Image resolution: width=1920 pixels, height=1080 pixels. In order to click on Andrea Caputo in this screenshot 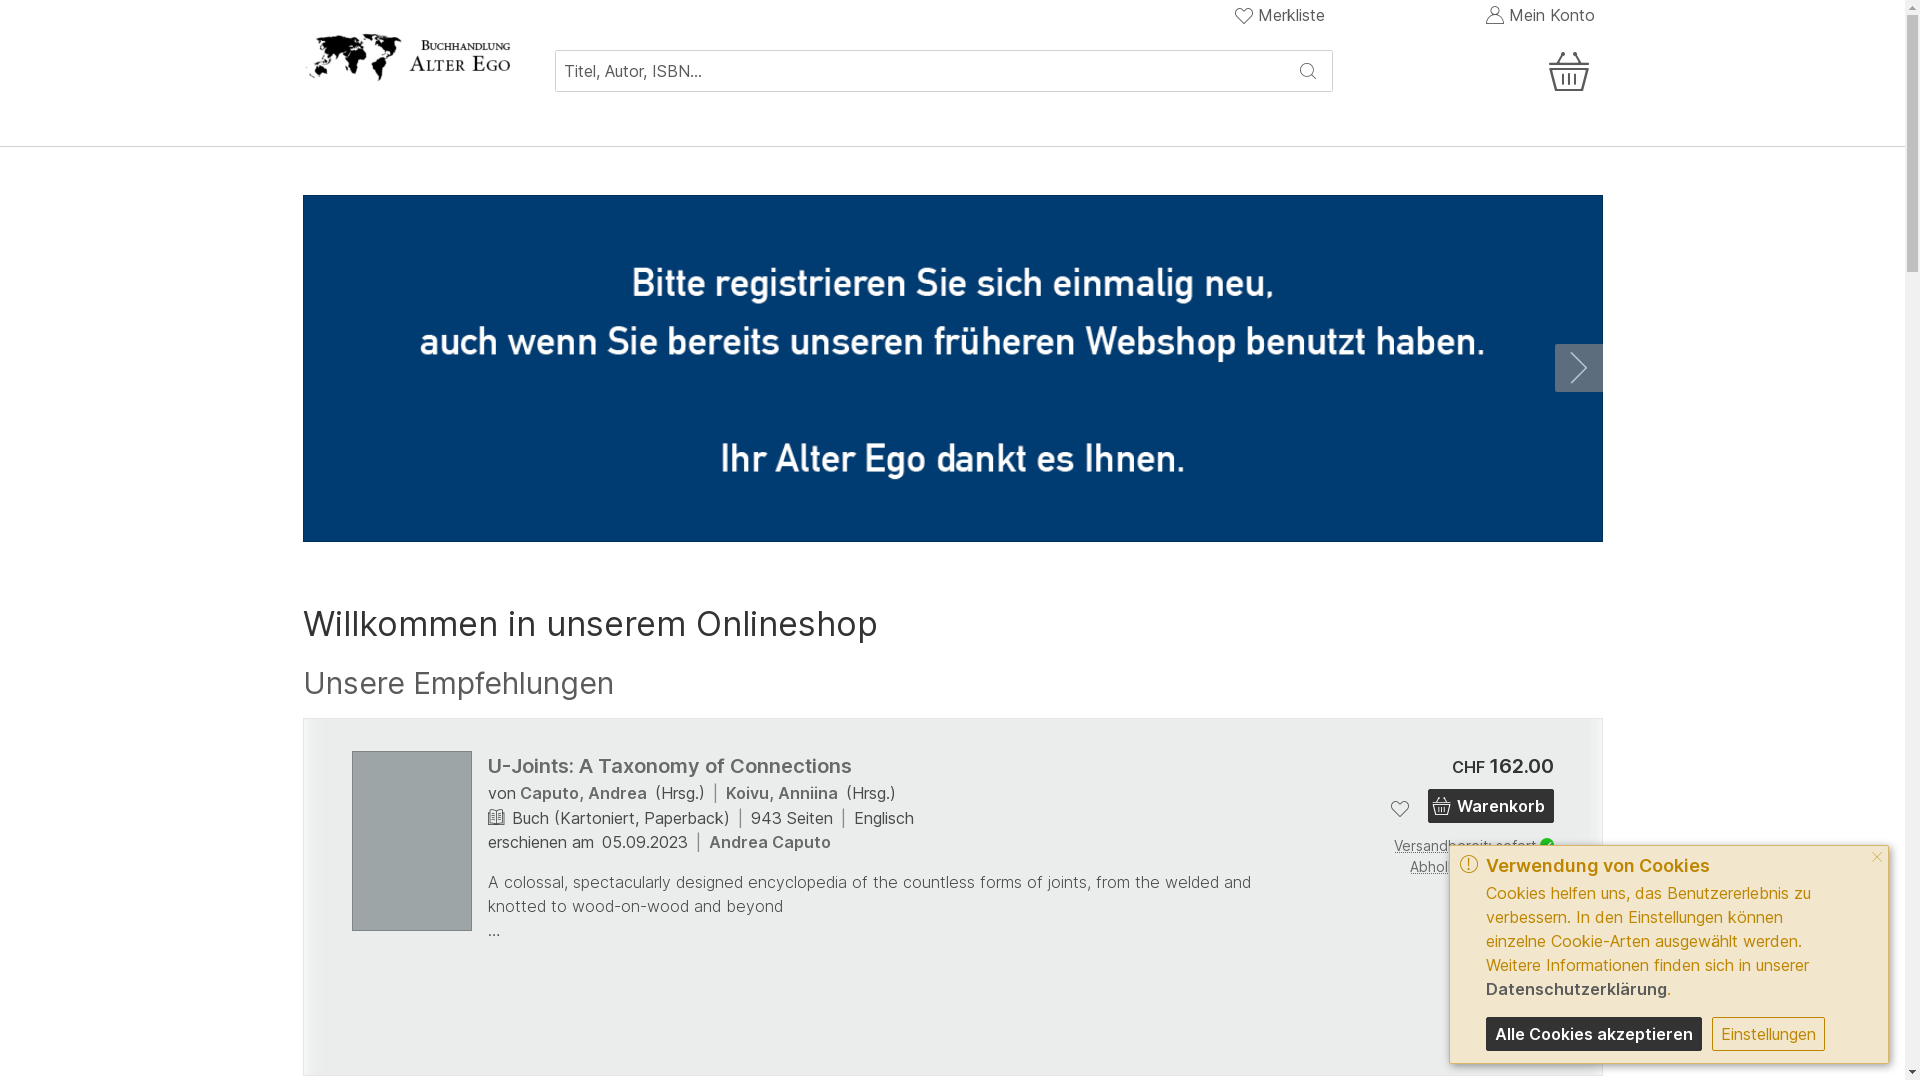, I will do `click(769, 842)`.